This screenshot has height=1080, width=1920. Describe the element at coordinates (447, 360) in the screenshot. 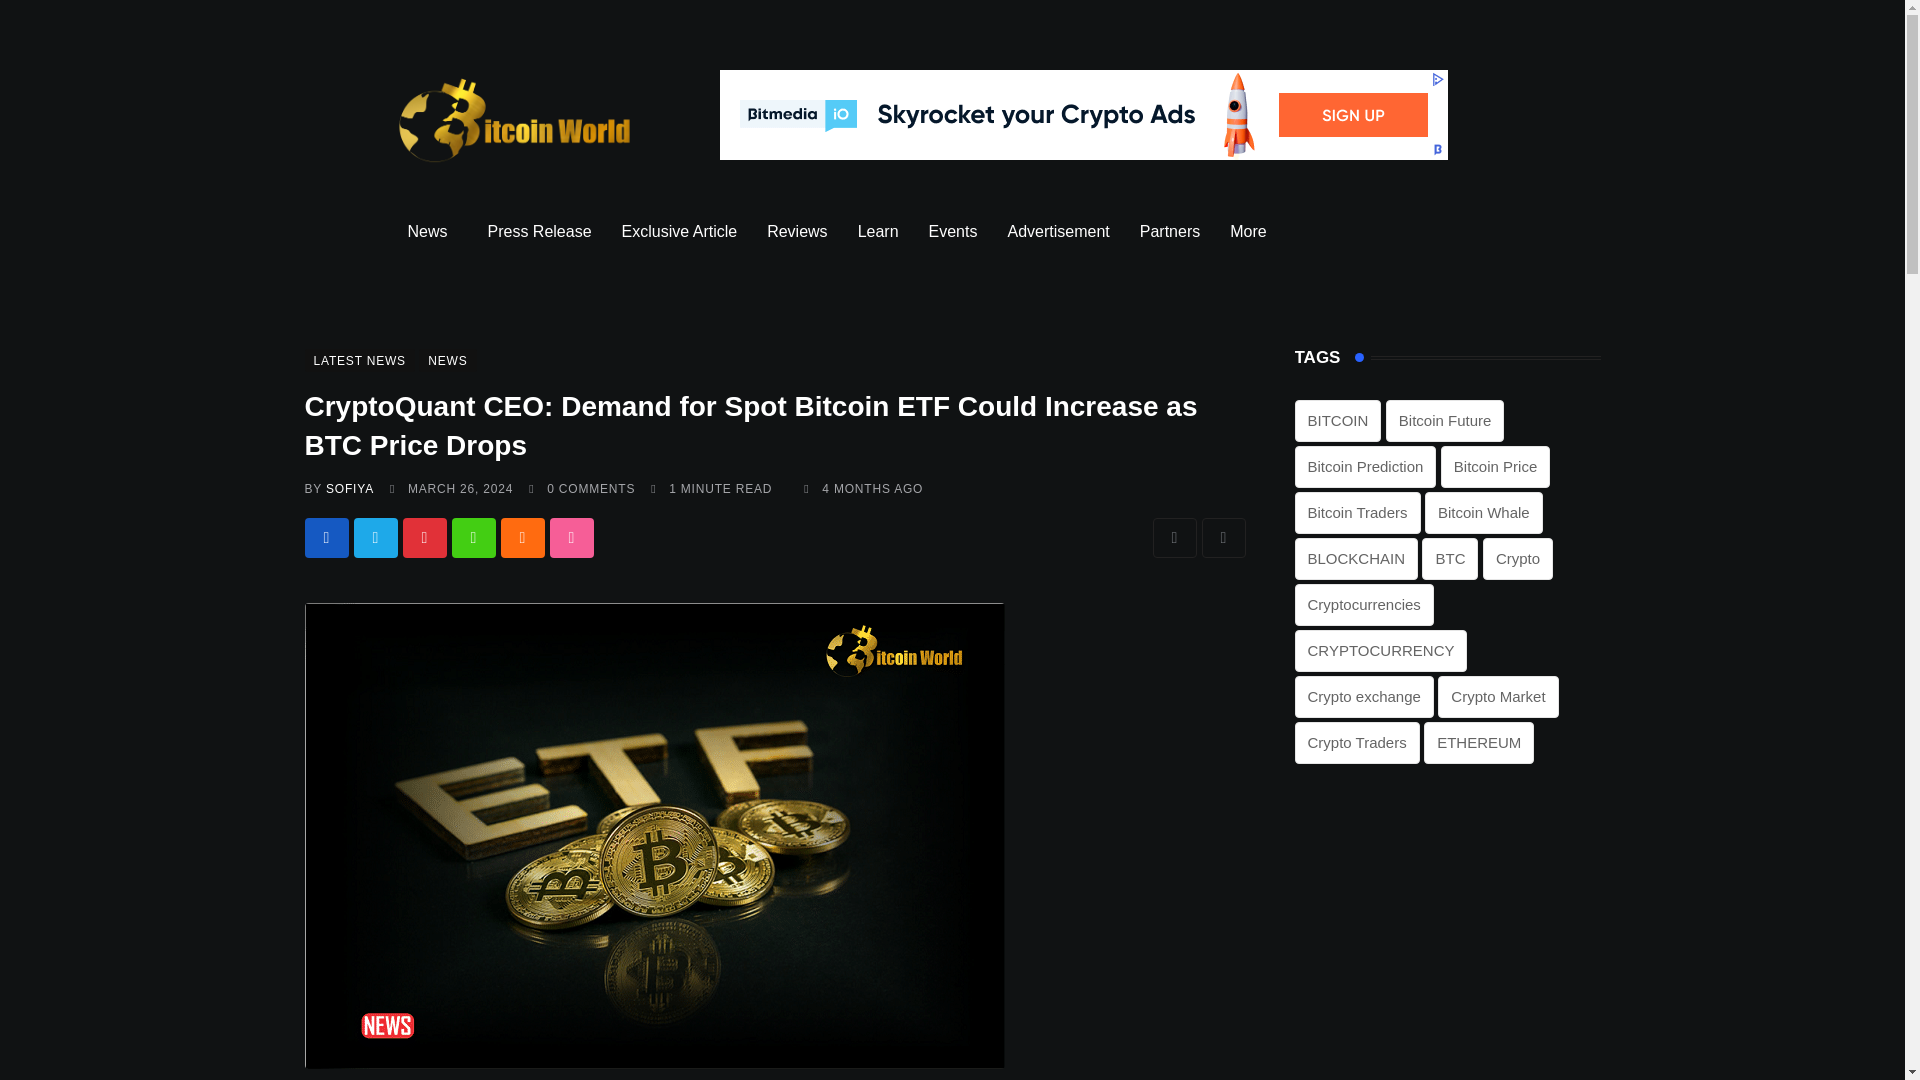

I see `NEWS` at that location.